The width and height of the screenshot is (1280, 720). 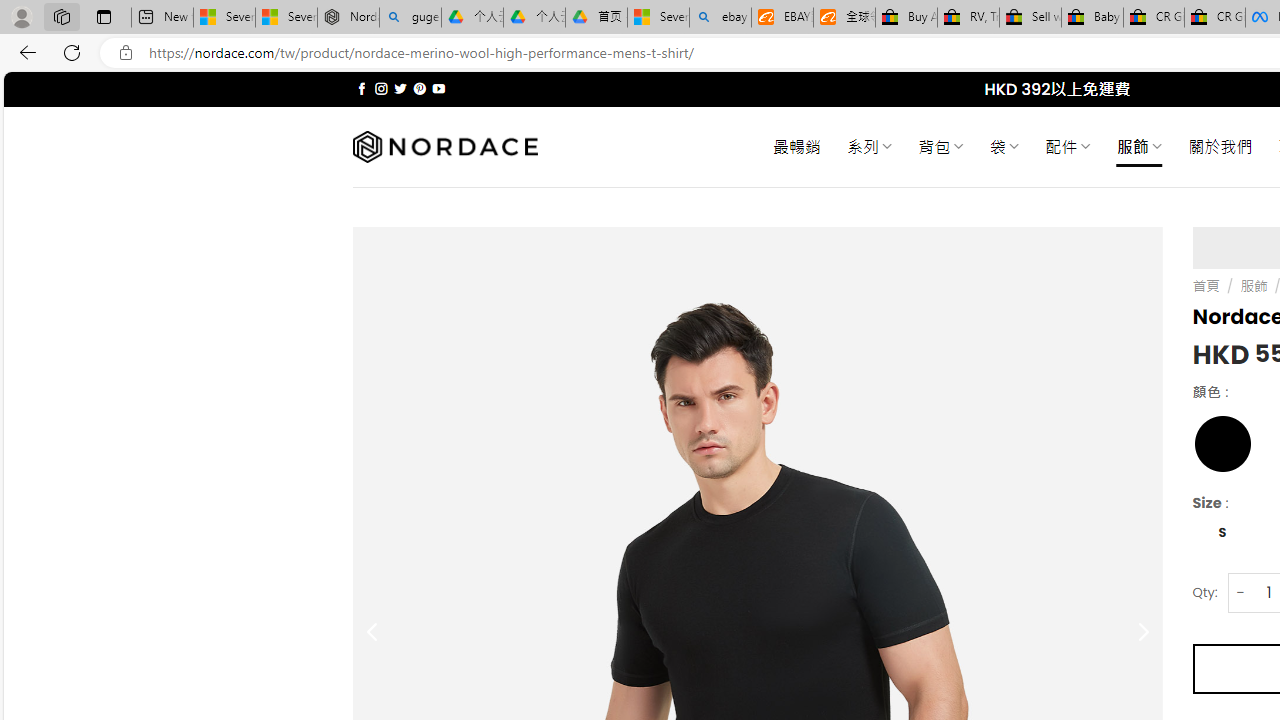 I want to click on -, so click(x=1240, y=592).